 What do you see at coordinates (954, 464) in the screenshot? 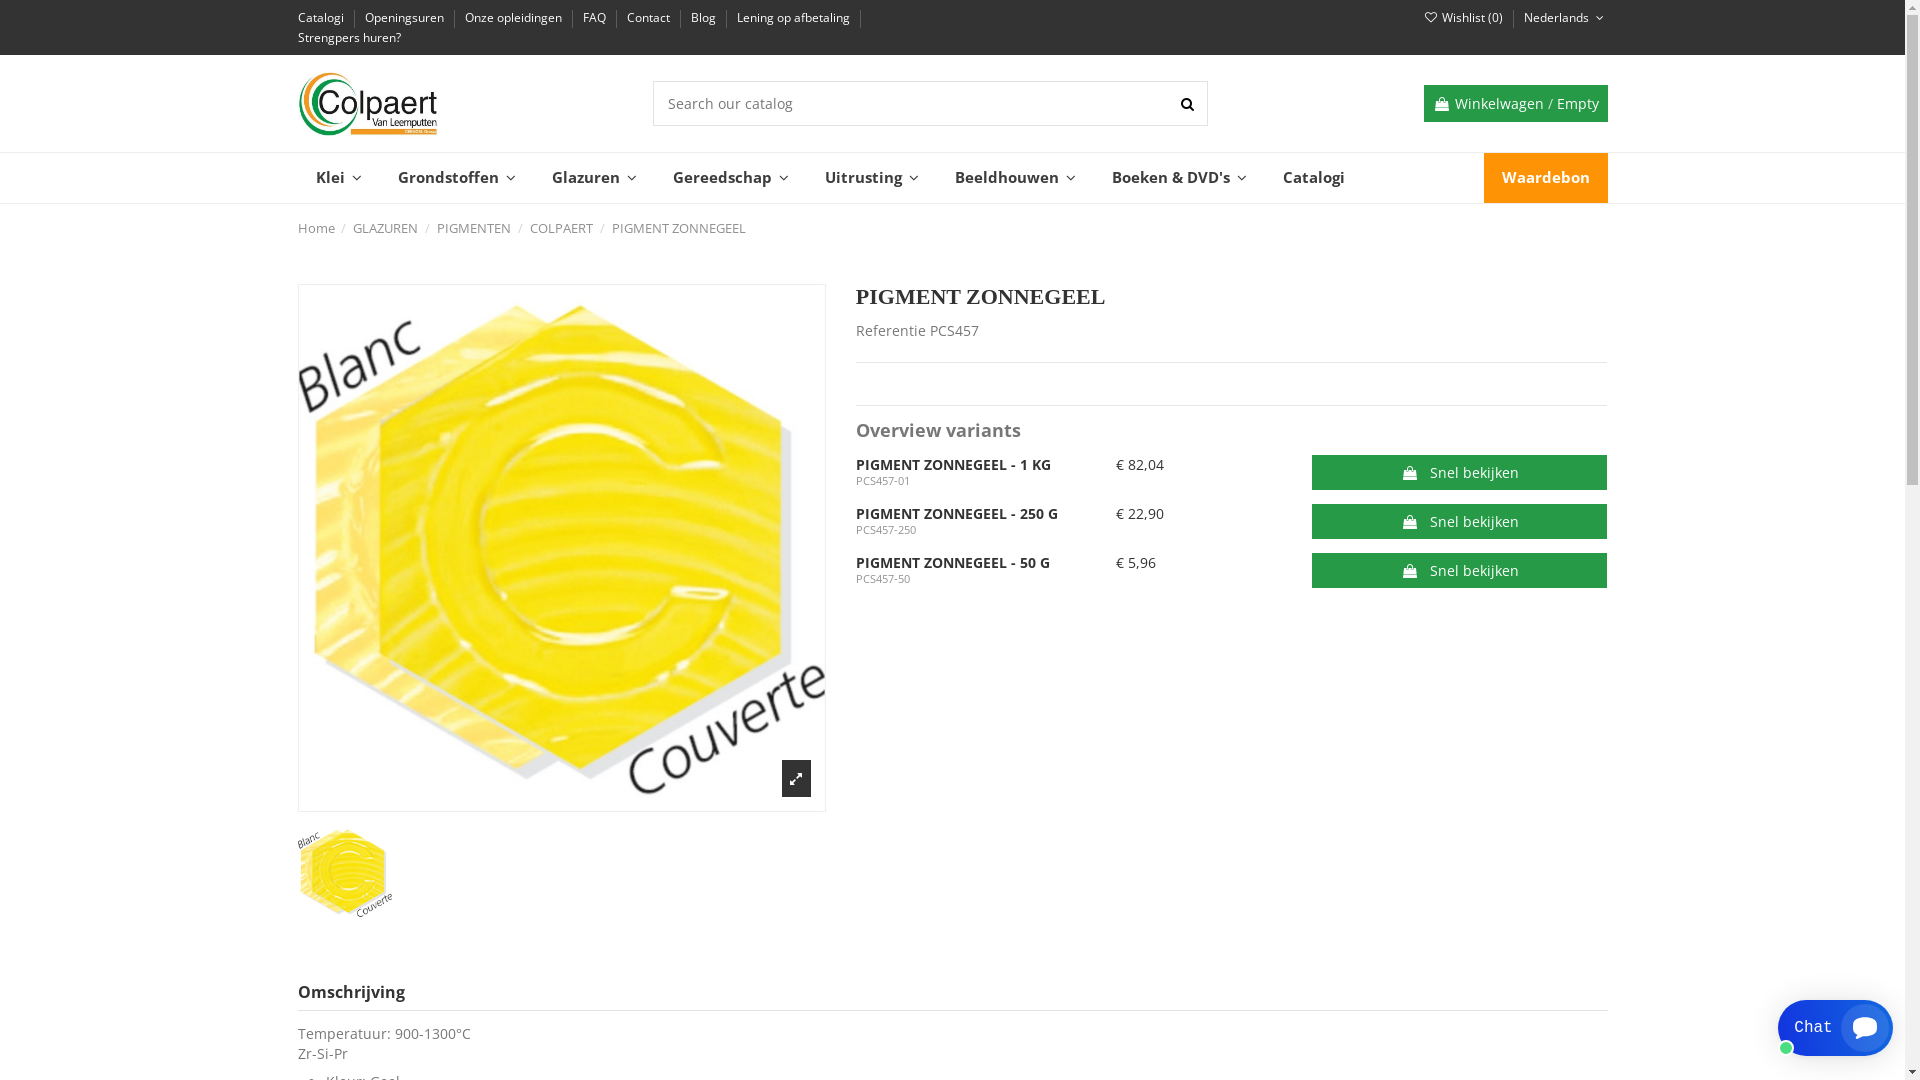
I see `PIGMENT ZONNEGEEL - 1 KG` at bounding box center [954, 464].